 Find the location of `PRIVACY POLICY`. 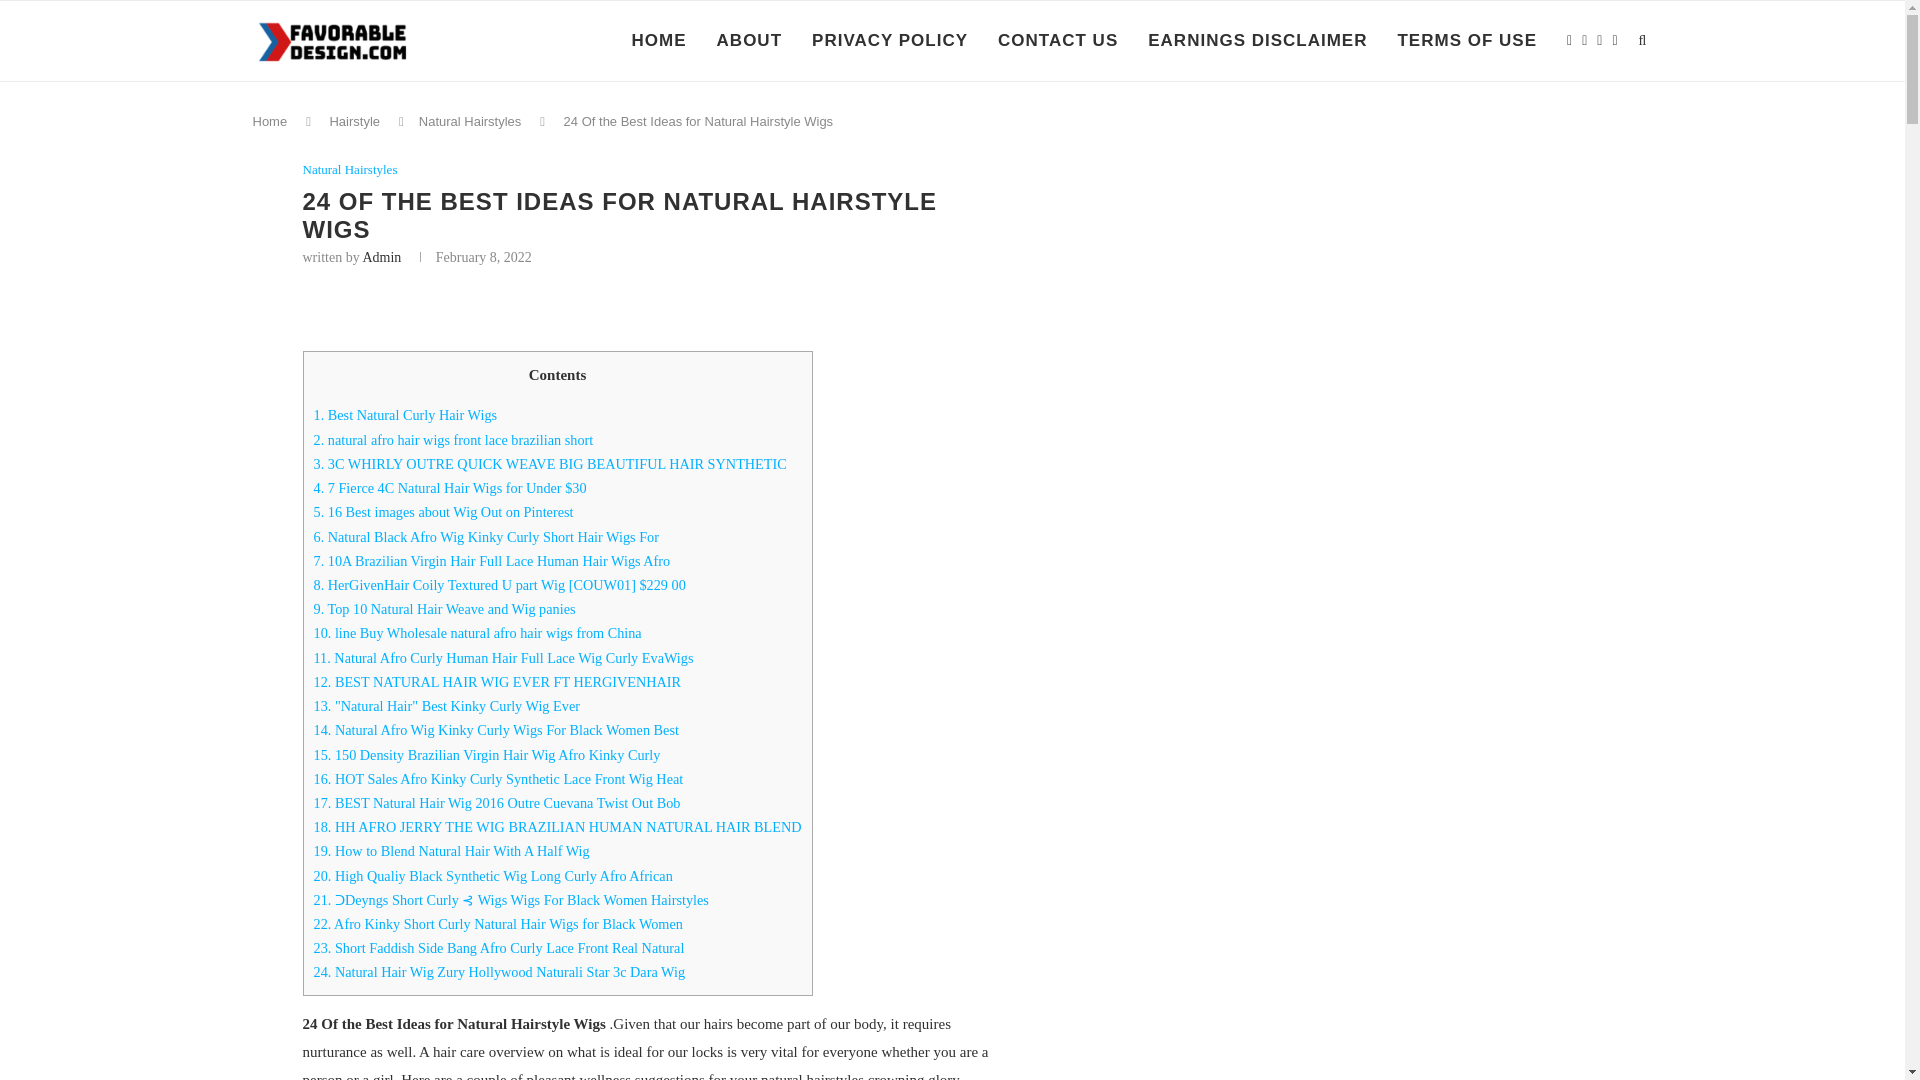

PRIVACY POLICY is located at coordinates (890, 41).